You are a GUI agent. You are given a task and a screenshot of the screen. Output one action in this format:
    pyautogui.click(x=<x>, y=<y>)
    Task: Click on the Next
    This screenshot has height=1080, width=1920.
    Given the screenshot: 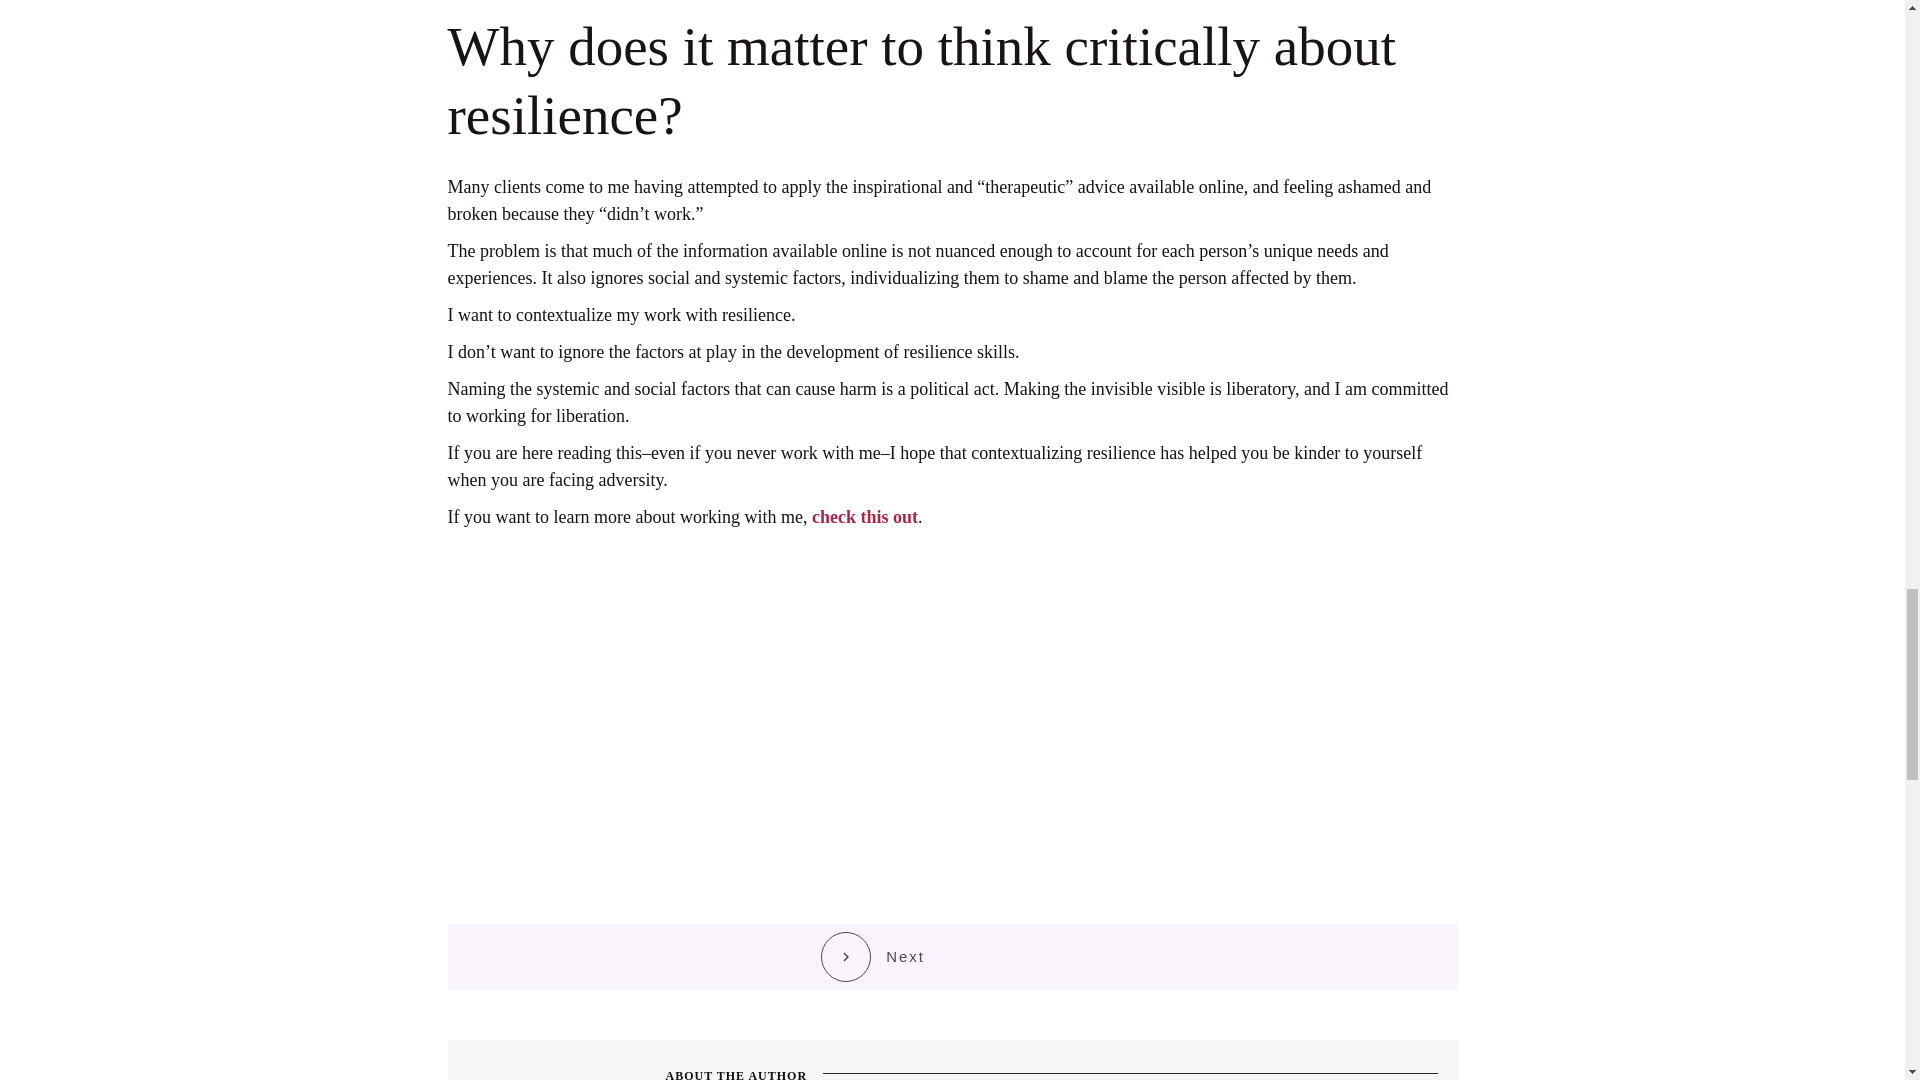 What is the action you would take?
    pyautogui.click(x=873, y=956)
    